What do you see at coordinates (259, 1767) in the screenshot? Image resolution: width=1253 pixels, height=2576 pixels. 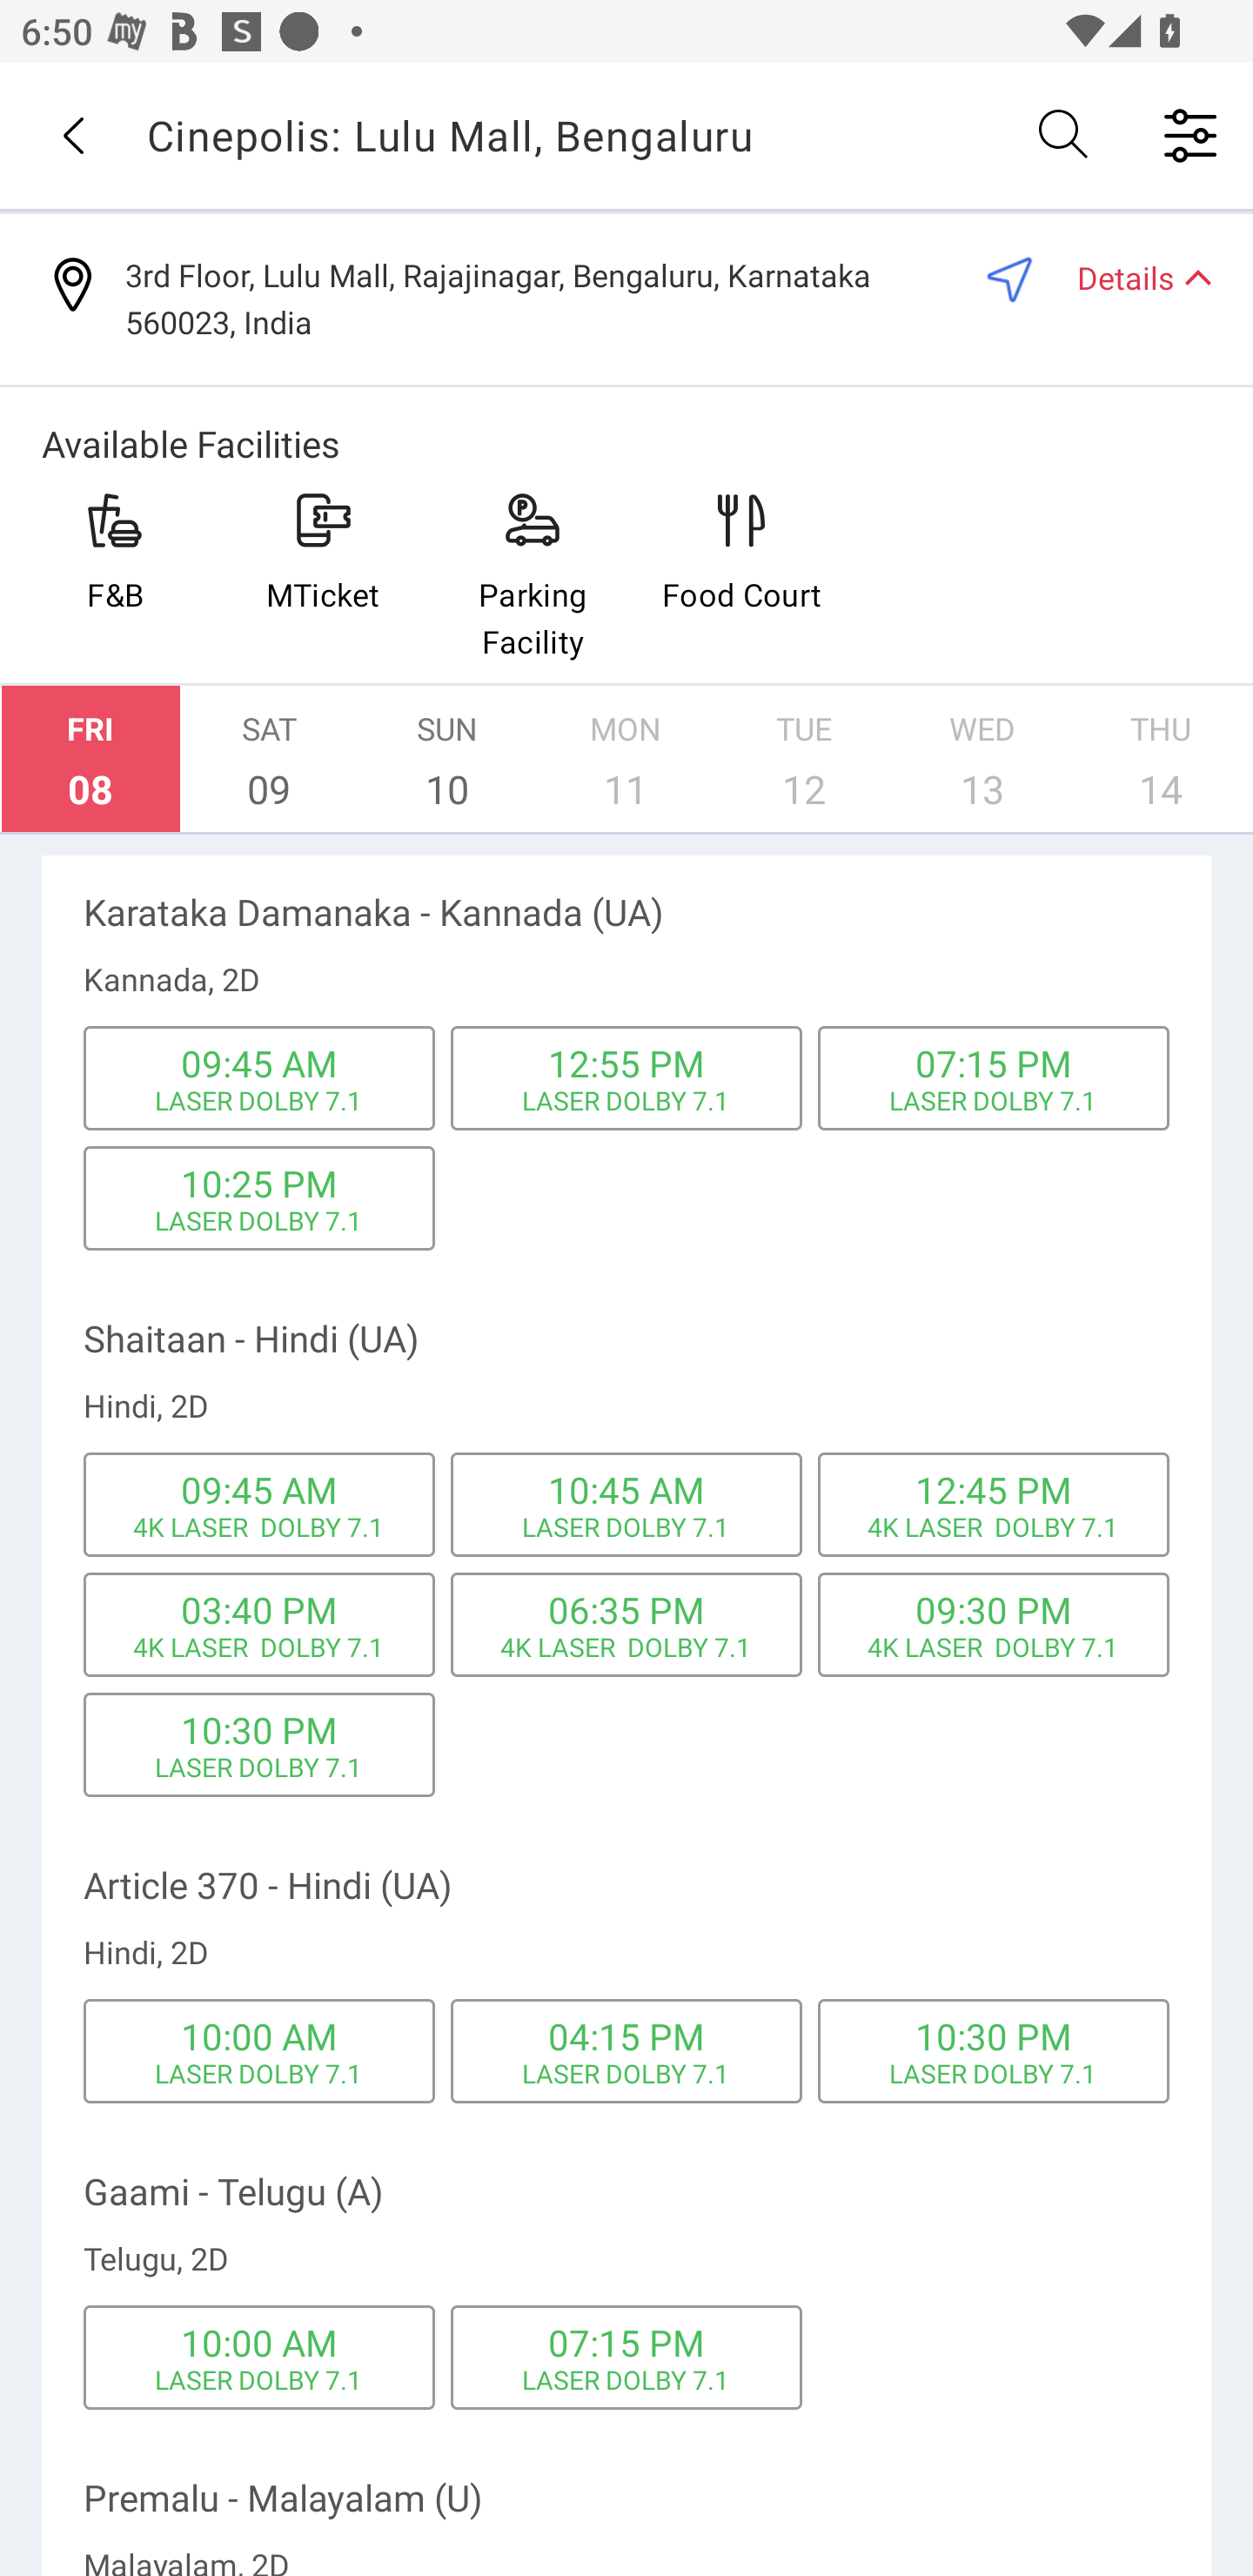 I see `LASER DOLBY 7.1` at bounding box center [259, 1767].